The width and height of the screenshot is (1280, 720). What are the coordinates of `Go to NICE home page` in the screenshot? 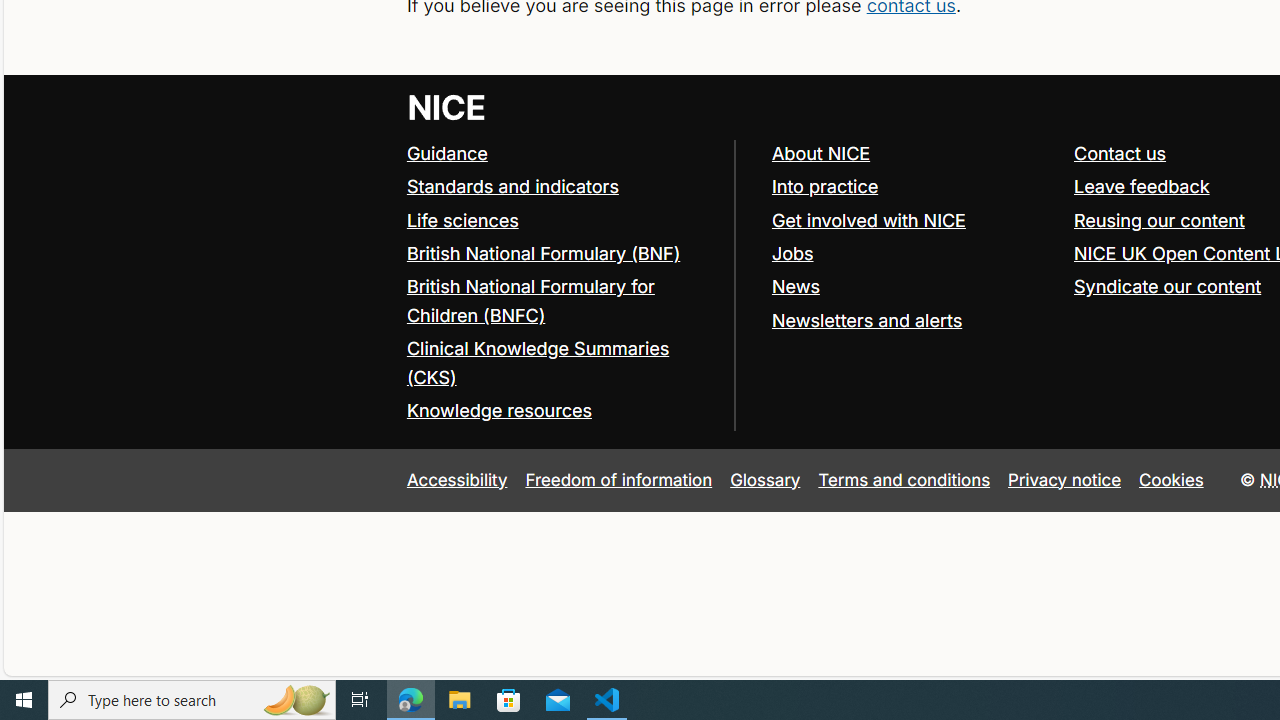 It's located at (446, 106).